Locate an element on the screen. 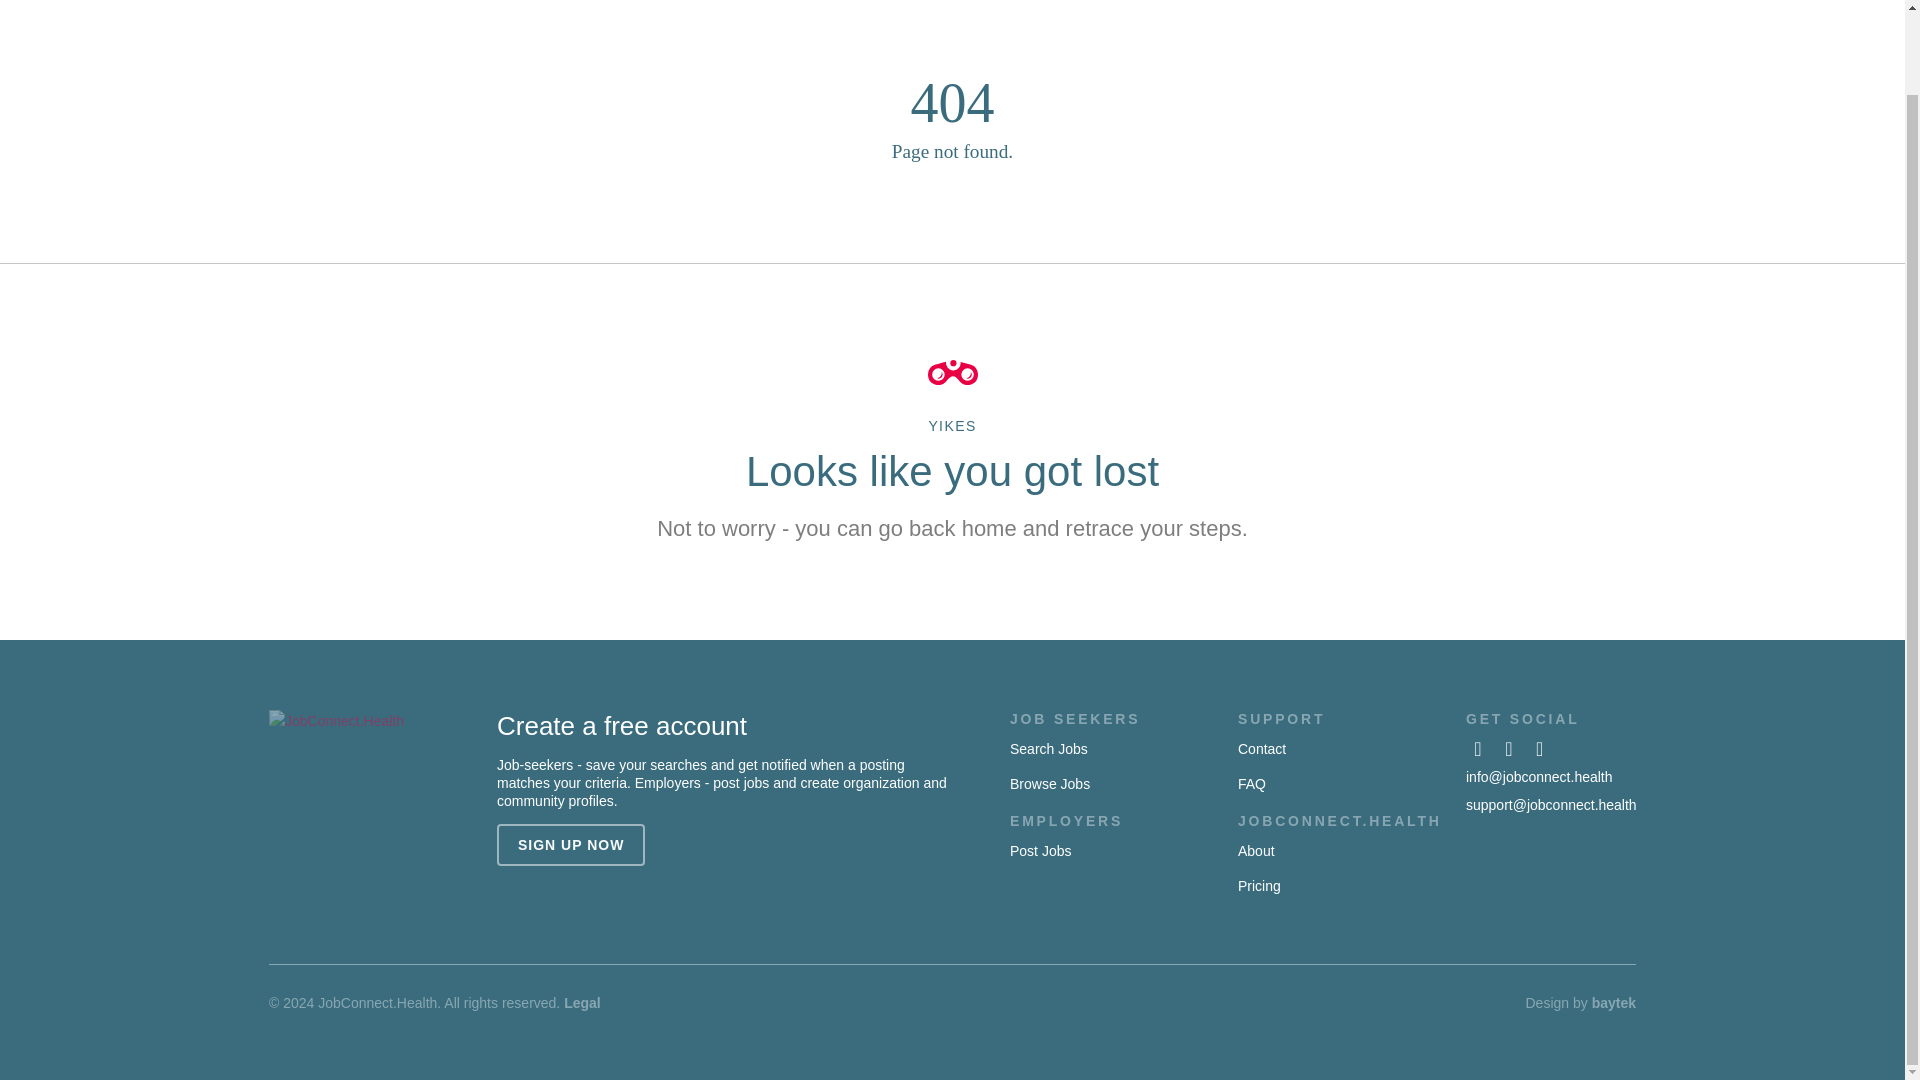 The height and width of the screenshot is (1080, 1920). FAQ is located at coordinates (1252, 784).